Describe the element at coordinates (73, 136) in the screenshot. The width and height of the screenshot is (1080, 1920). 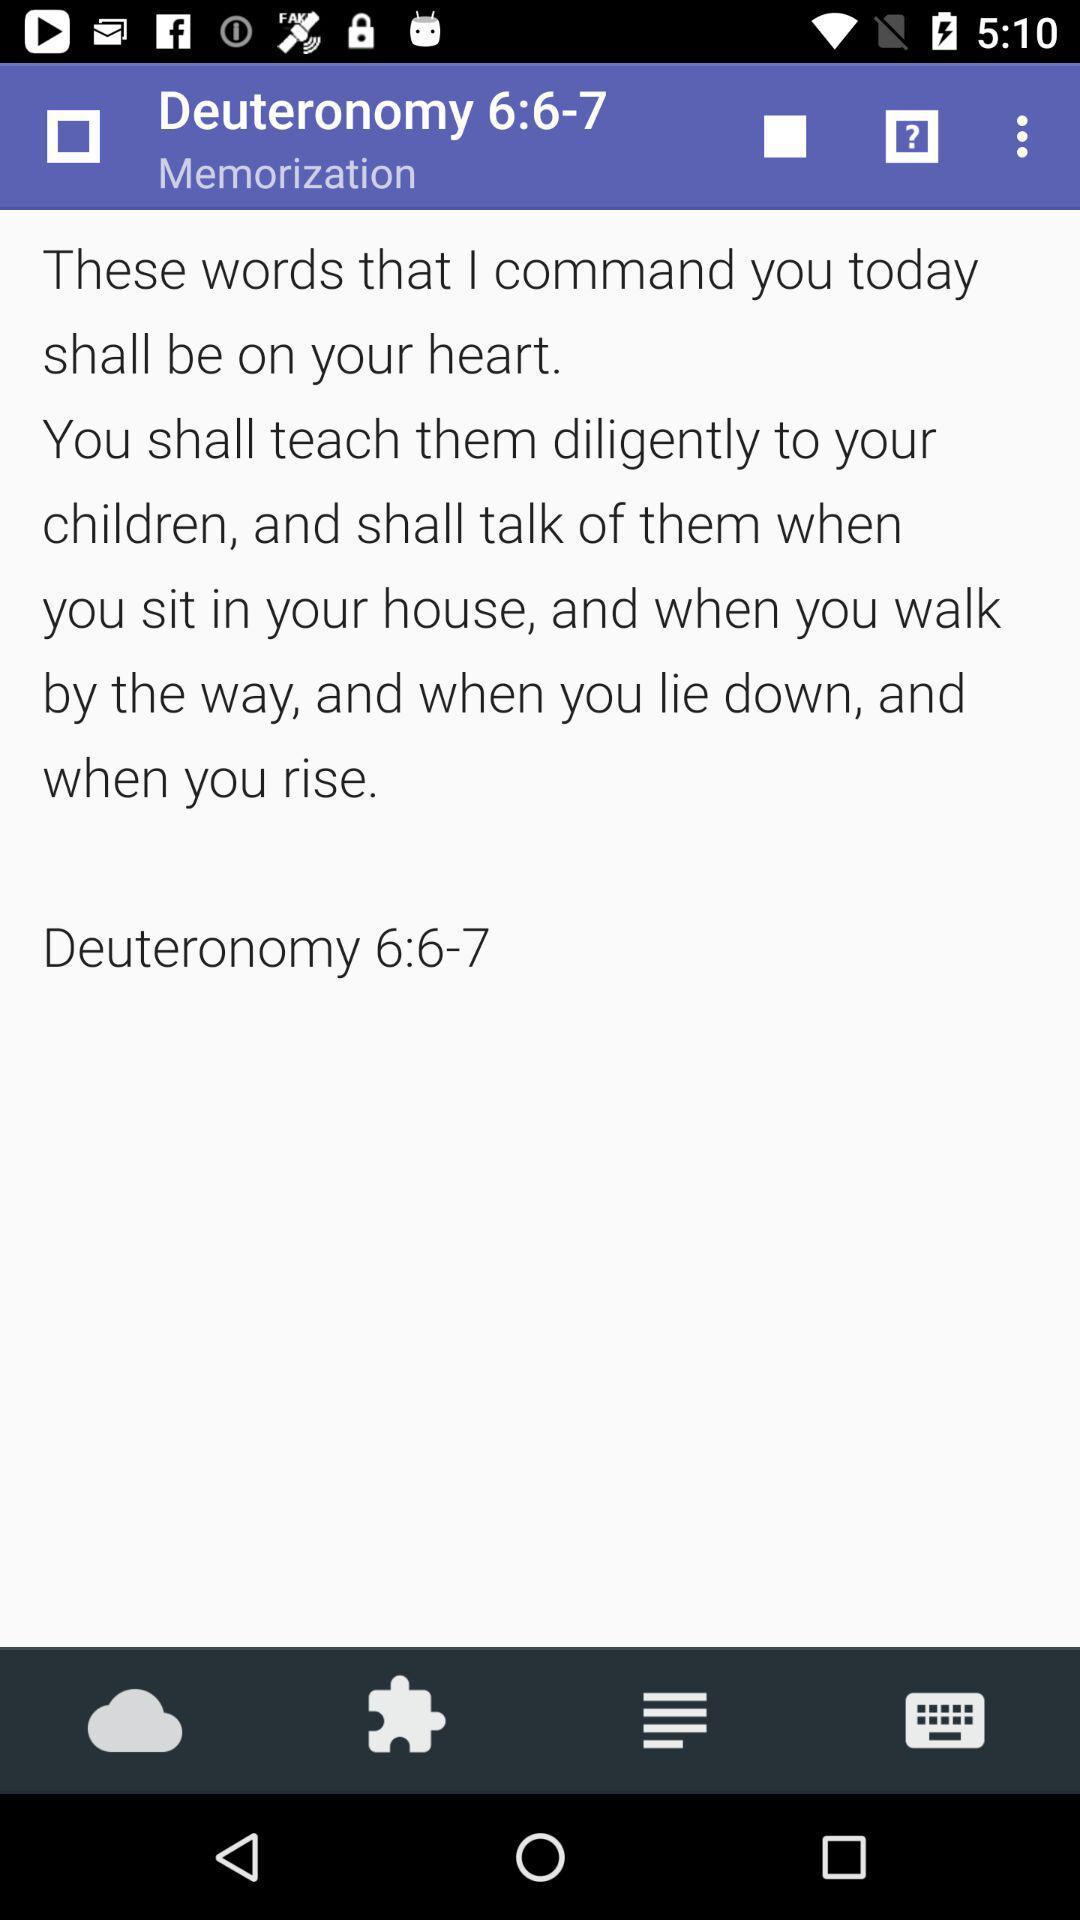
I see `click icon to the left of the memorization` at that location.